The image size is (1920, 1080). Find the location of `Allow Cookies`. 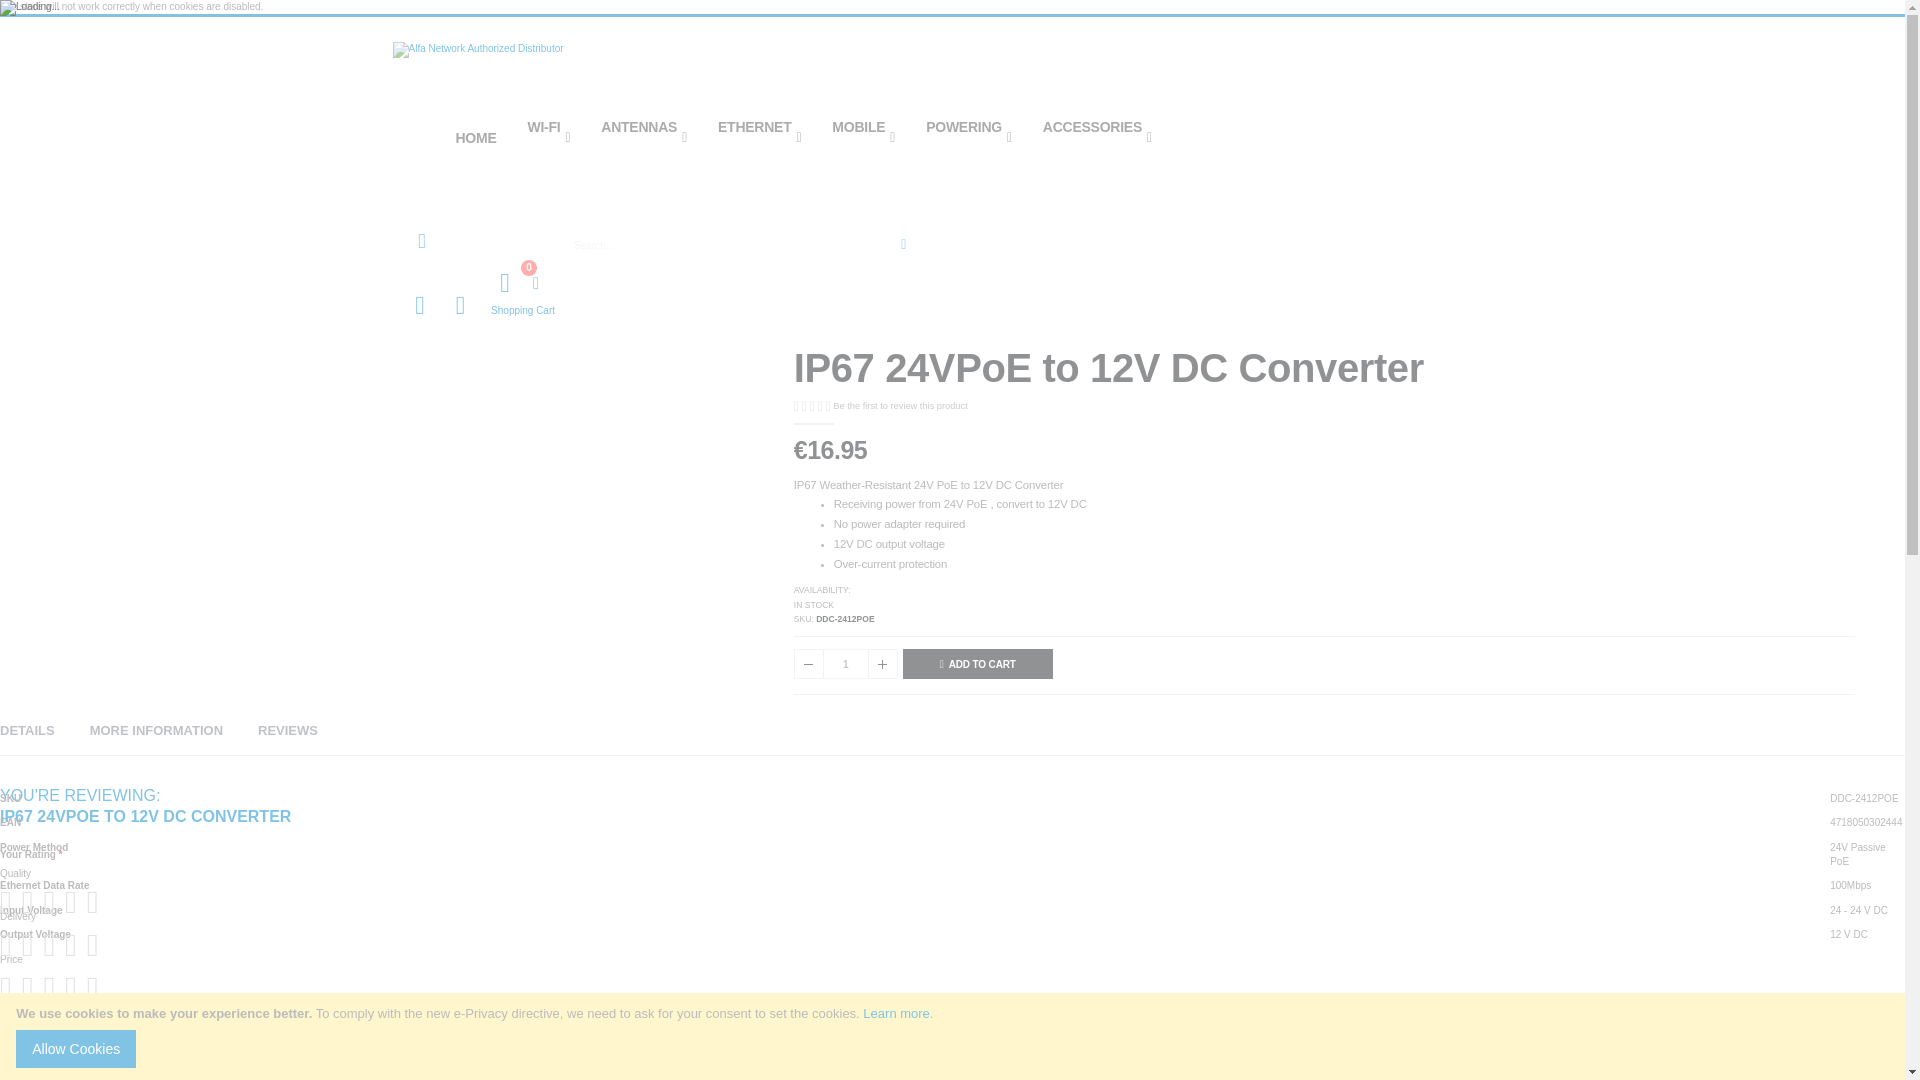

Allow Cookies is located at coordinates (76, 1049).